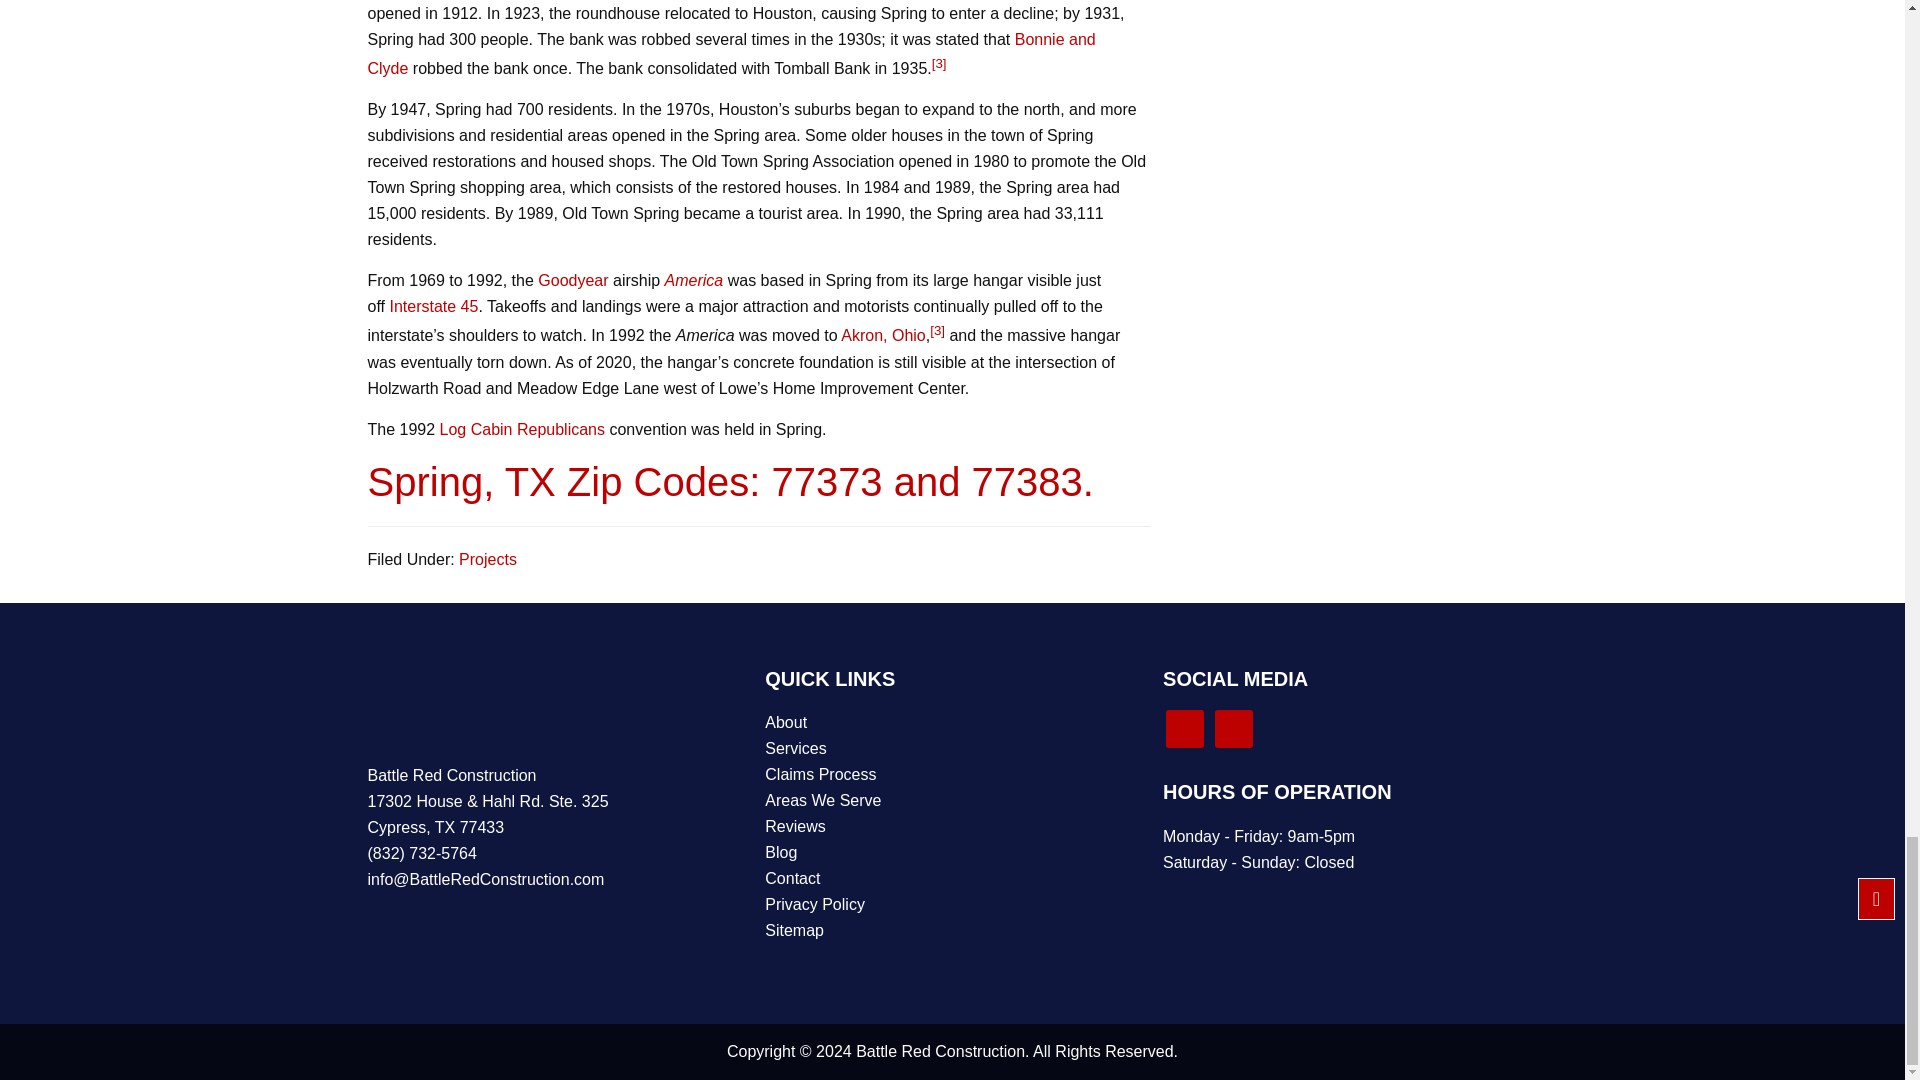 This screenshot has width=1920, height=1080. What do you see at coordinates (410, 706) in the screenshot?
I see `Battle Red Construction` at bounding box center [410, 706].